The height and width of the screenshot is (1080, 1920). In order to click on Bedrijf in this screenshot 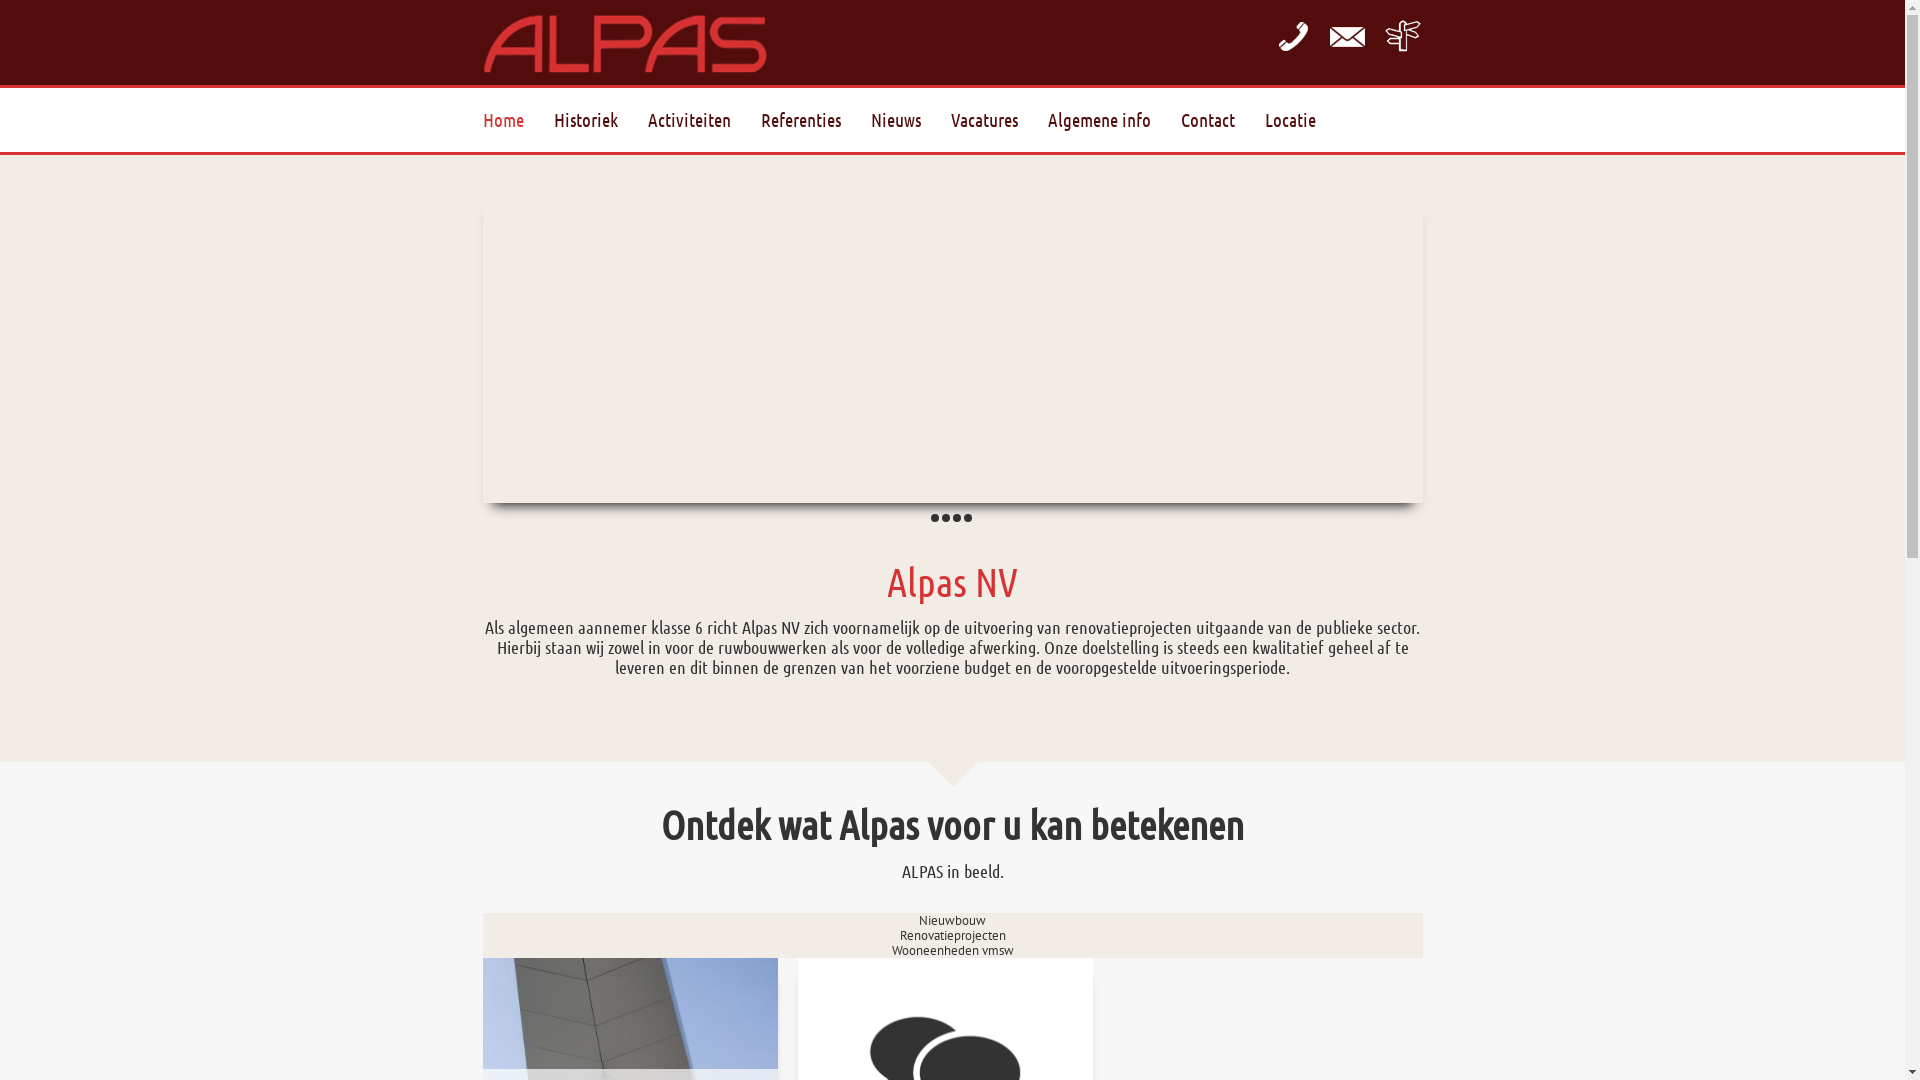, I will do `click(968, 518)`.